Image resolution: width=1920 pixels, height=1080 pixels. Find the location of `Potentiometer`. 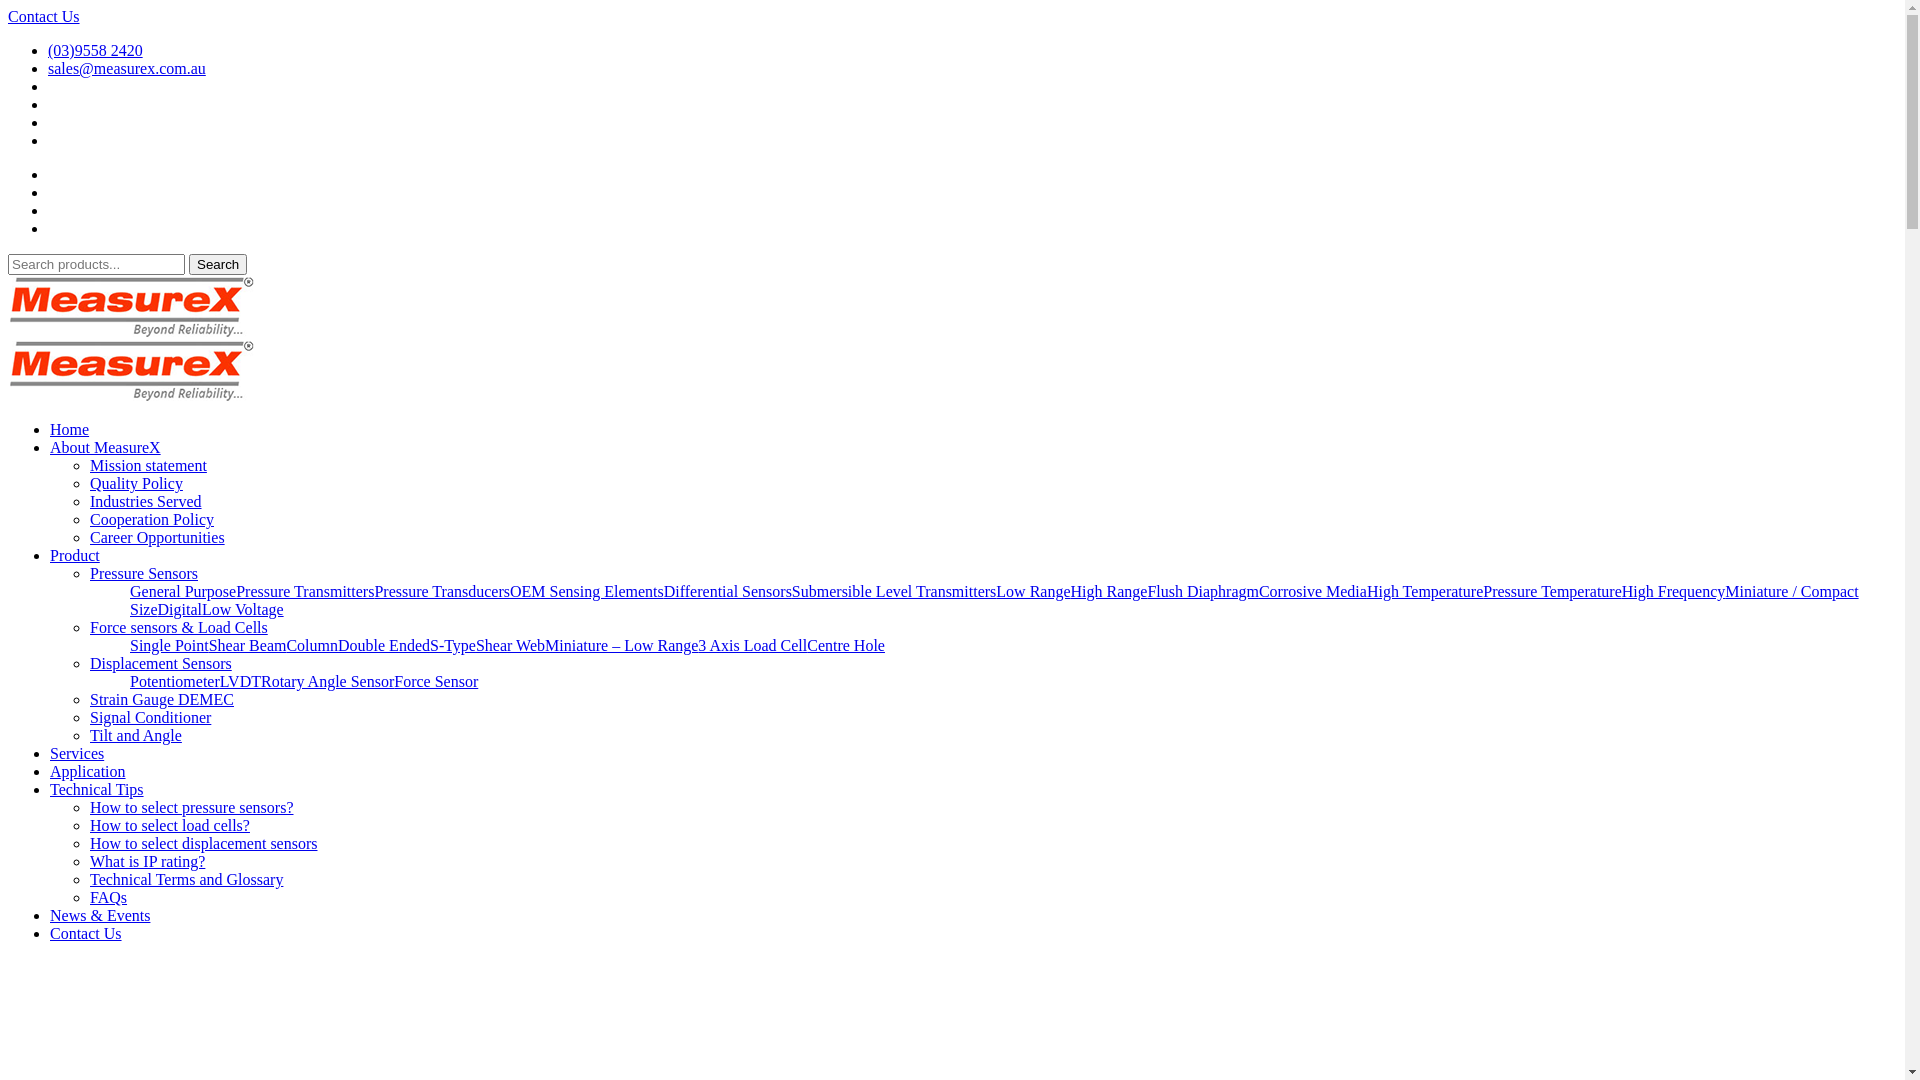

Potentiometer is located at coordinates (175, 682).